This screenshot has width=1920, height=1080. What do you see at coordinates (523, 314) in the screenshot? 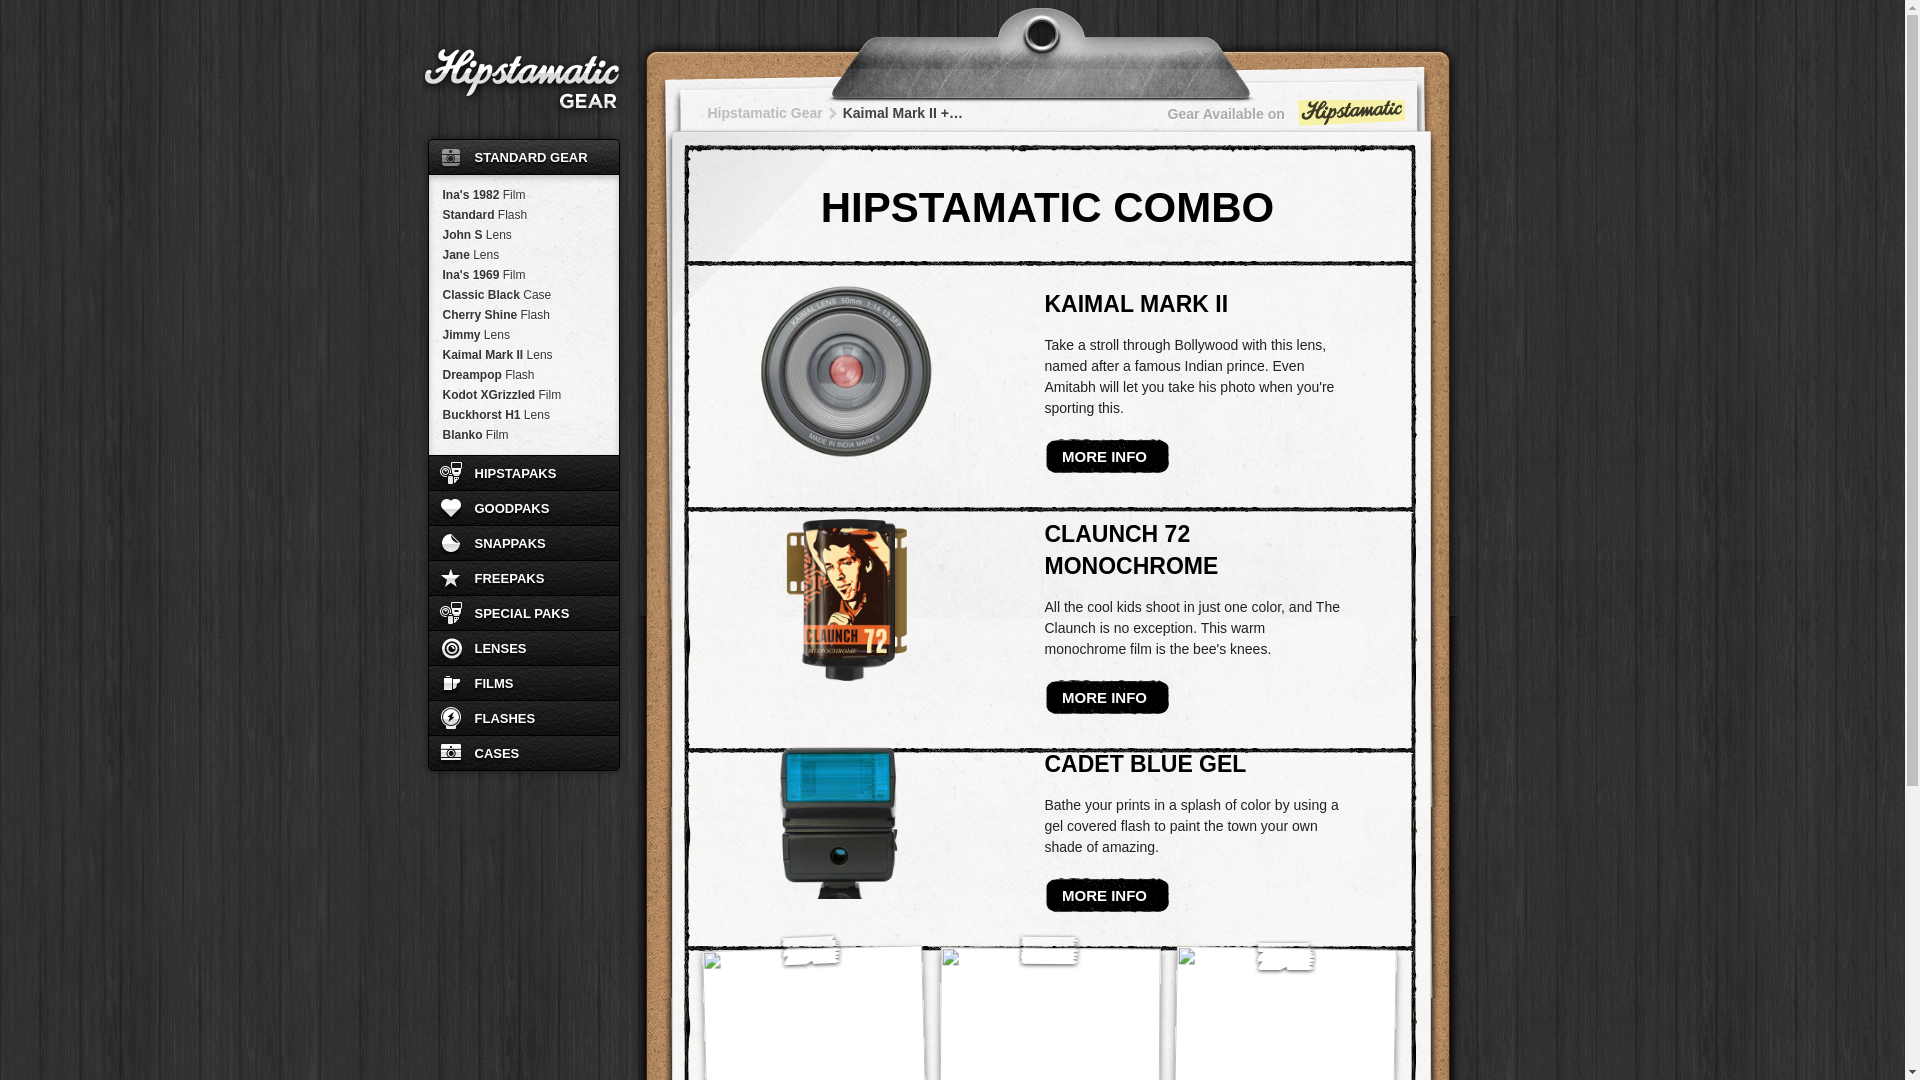
I see `Cherry Shine Flash` at bounding box center [523, 314].